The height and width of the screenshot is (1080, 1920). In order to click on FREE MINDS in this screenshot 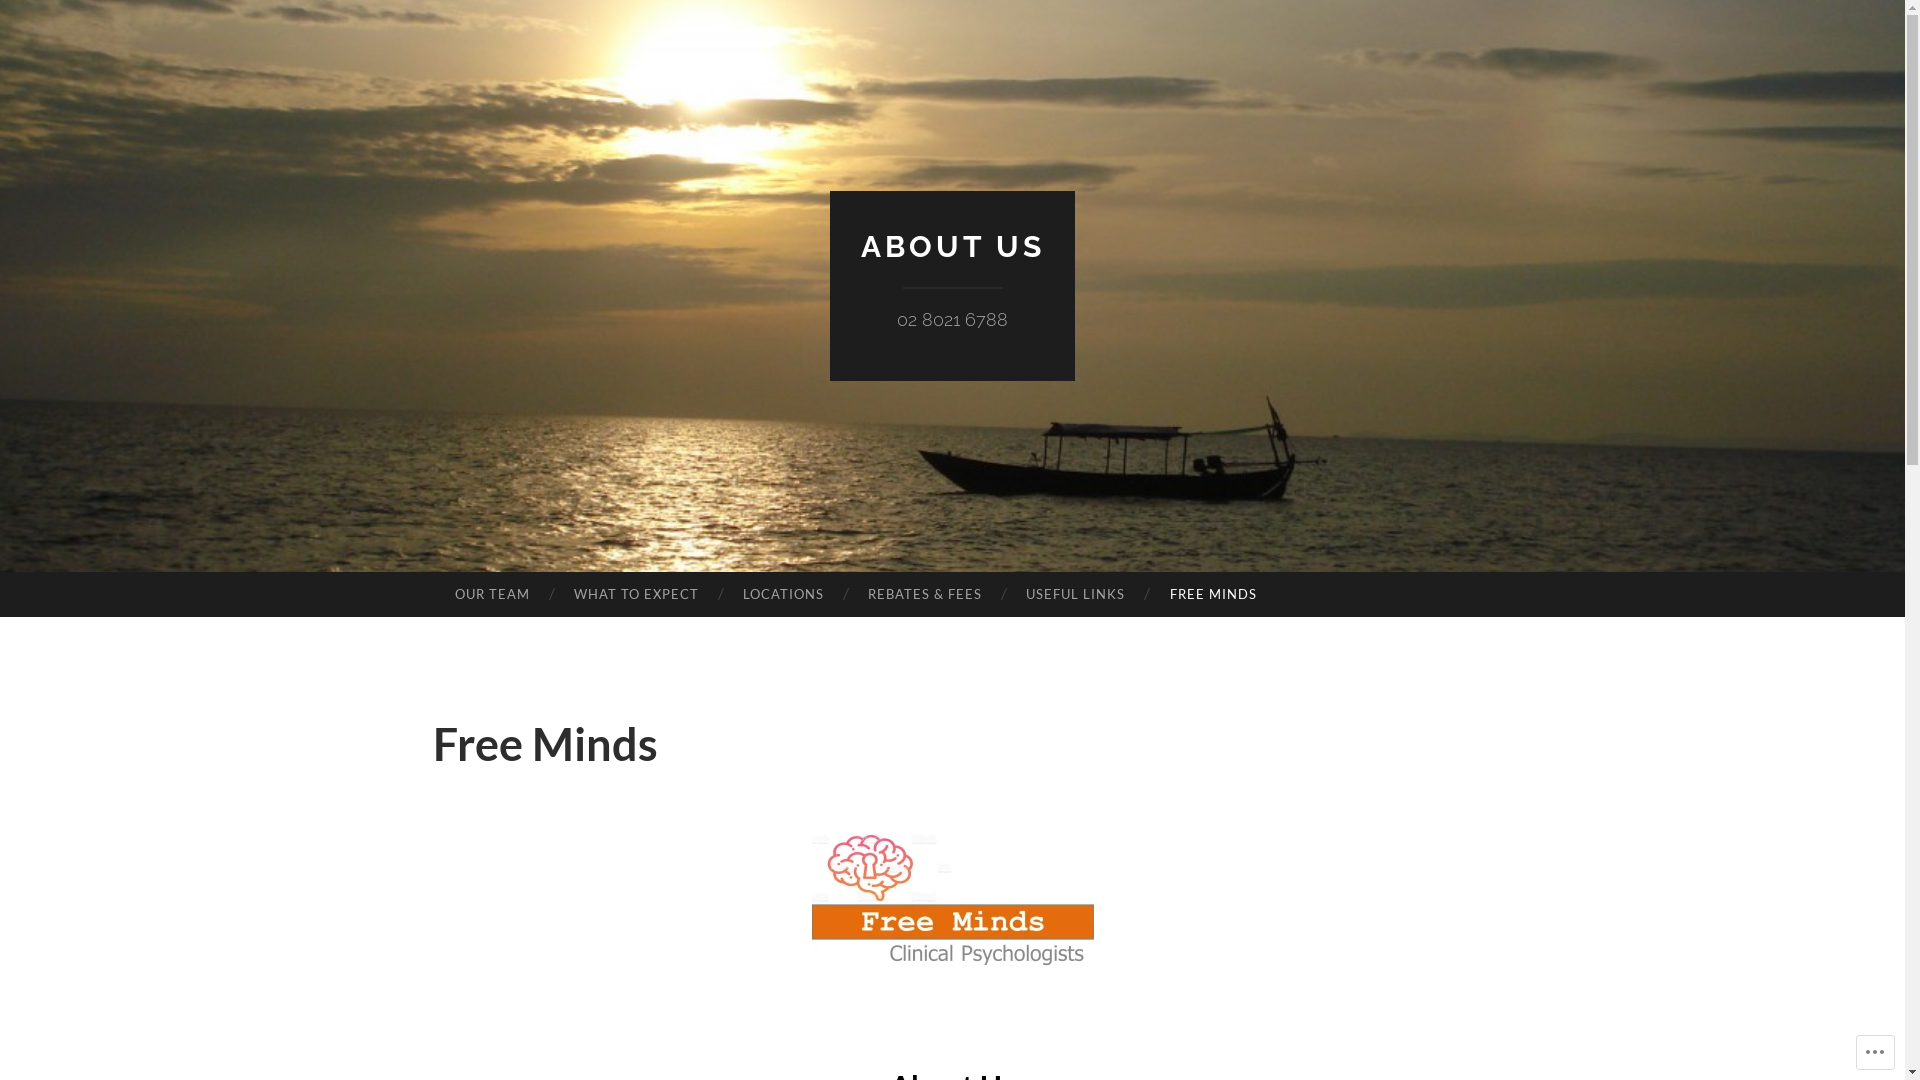, I will do `click(1212, 595)`.